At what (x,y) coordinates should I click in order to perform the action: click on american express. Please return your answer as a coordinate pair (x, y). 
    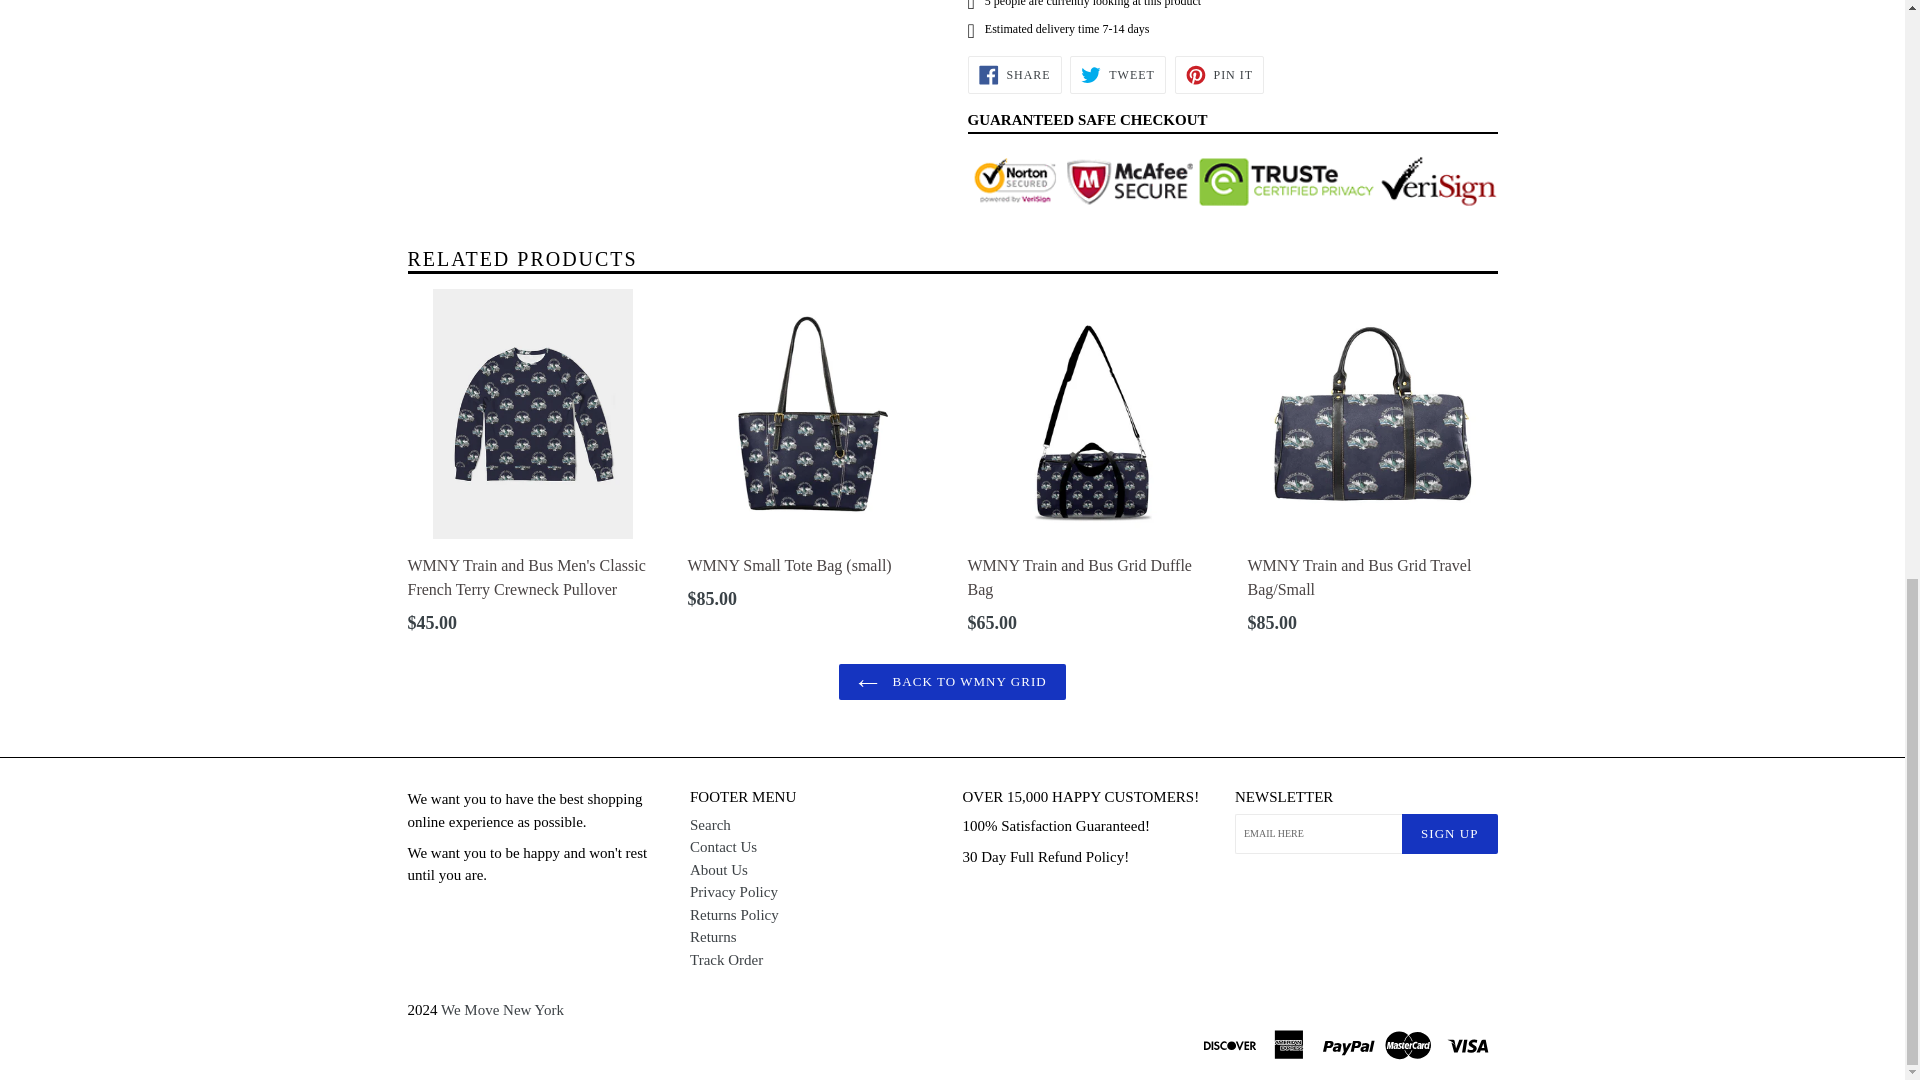
    Looking at the image, I should click on (1291, 1043).